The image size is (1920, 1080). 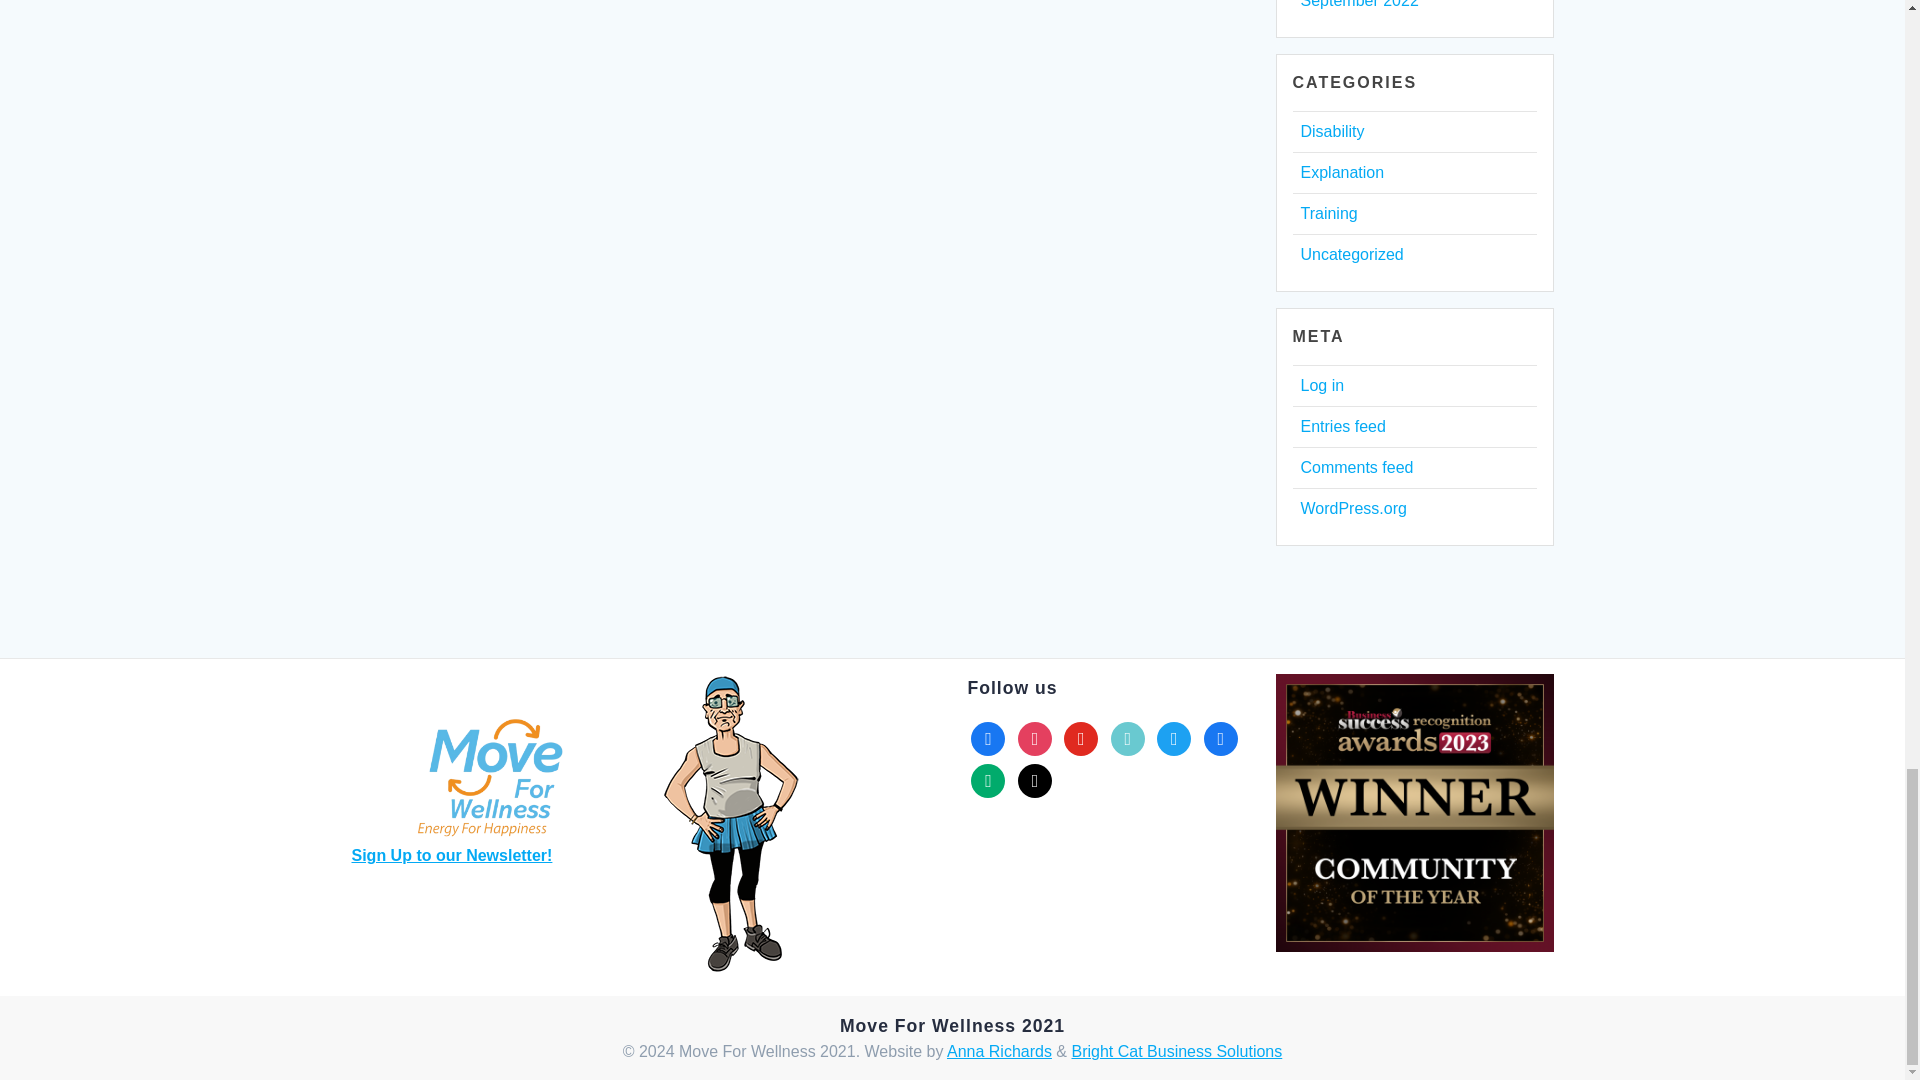 What do you see at coordinates (1034, 738) in the screenshot?
I see `Instagram` at bounding box center [1034, 738].